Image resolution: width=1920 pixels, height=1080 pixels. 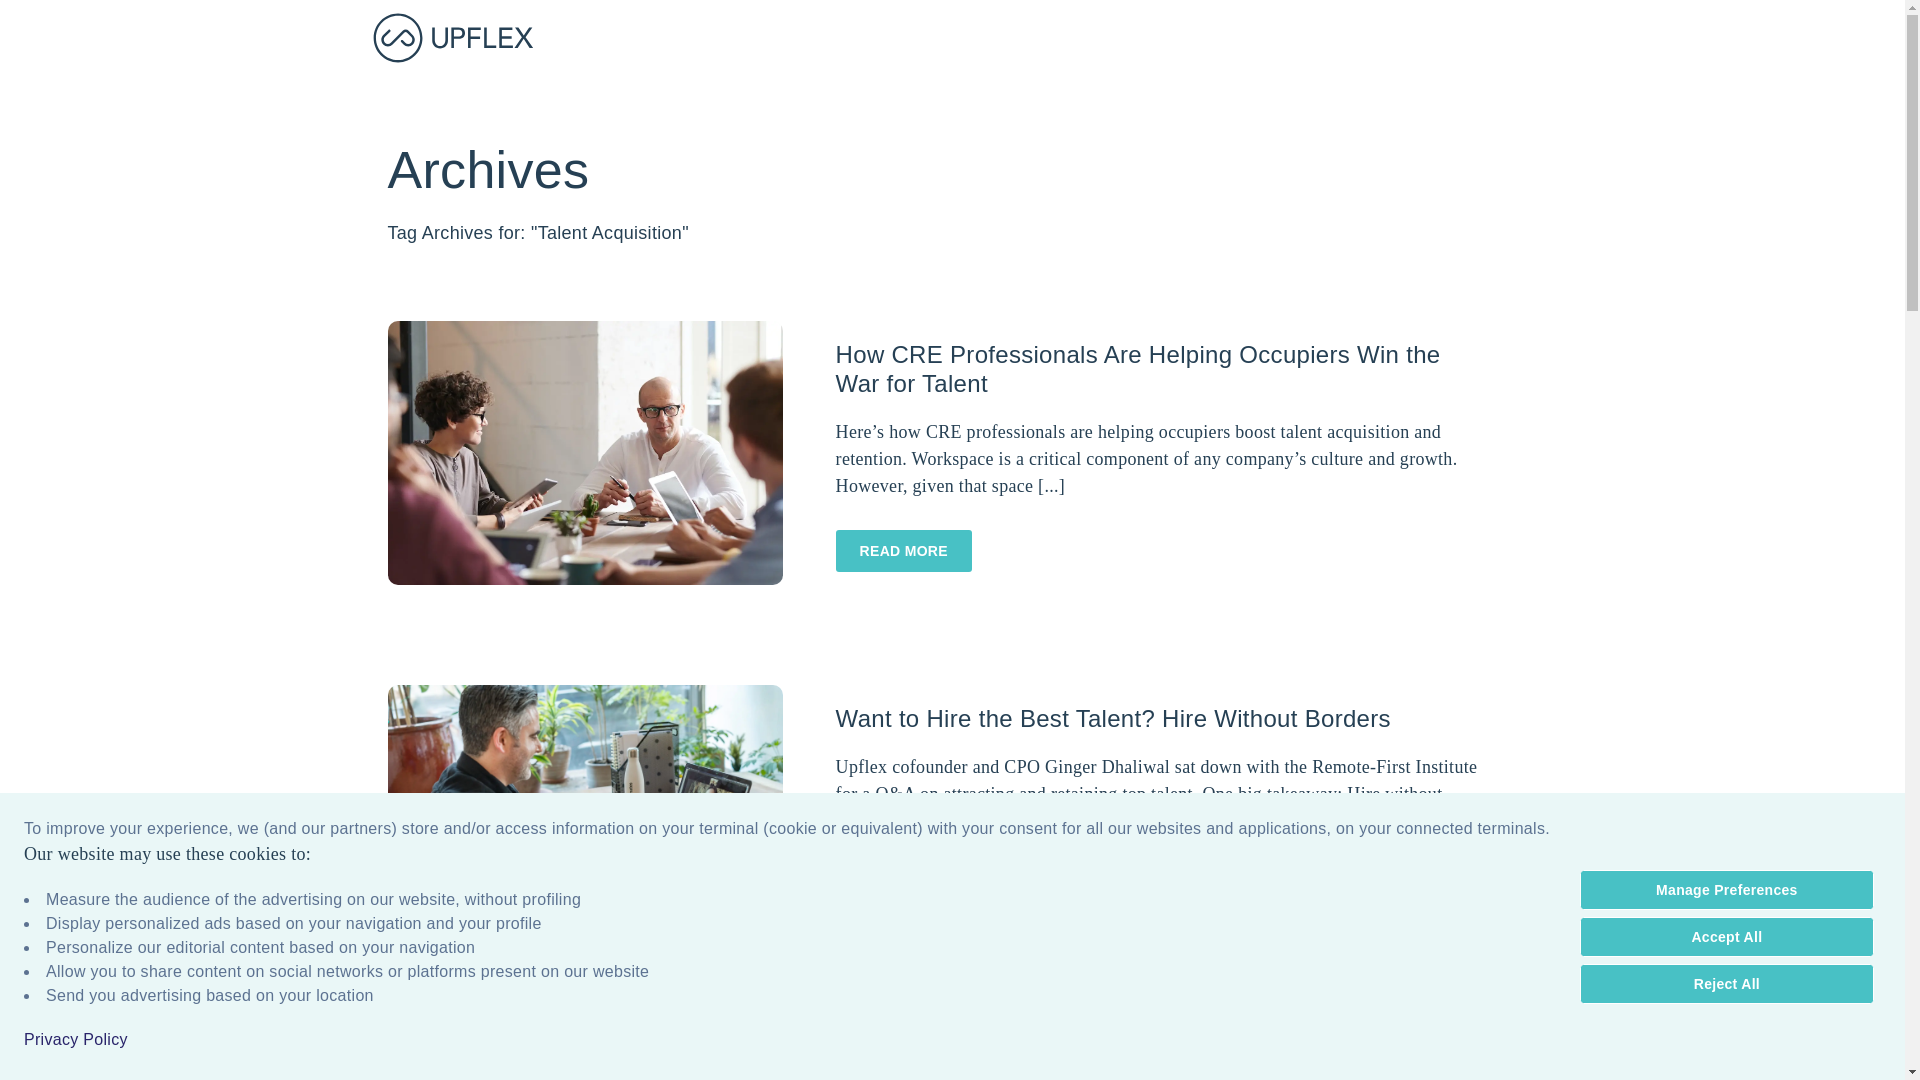 What do you see at coordinates (76, 1040) in the screenshot?
I see `Privacy Policy` at bounding box center [76, 1040].